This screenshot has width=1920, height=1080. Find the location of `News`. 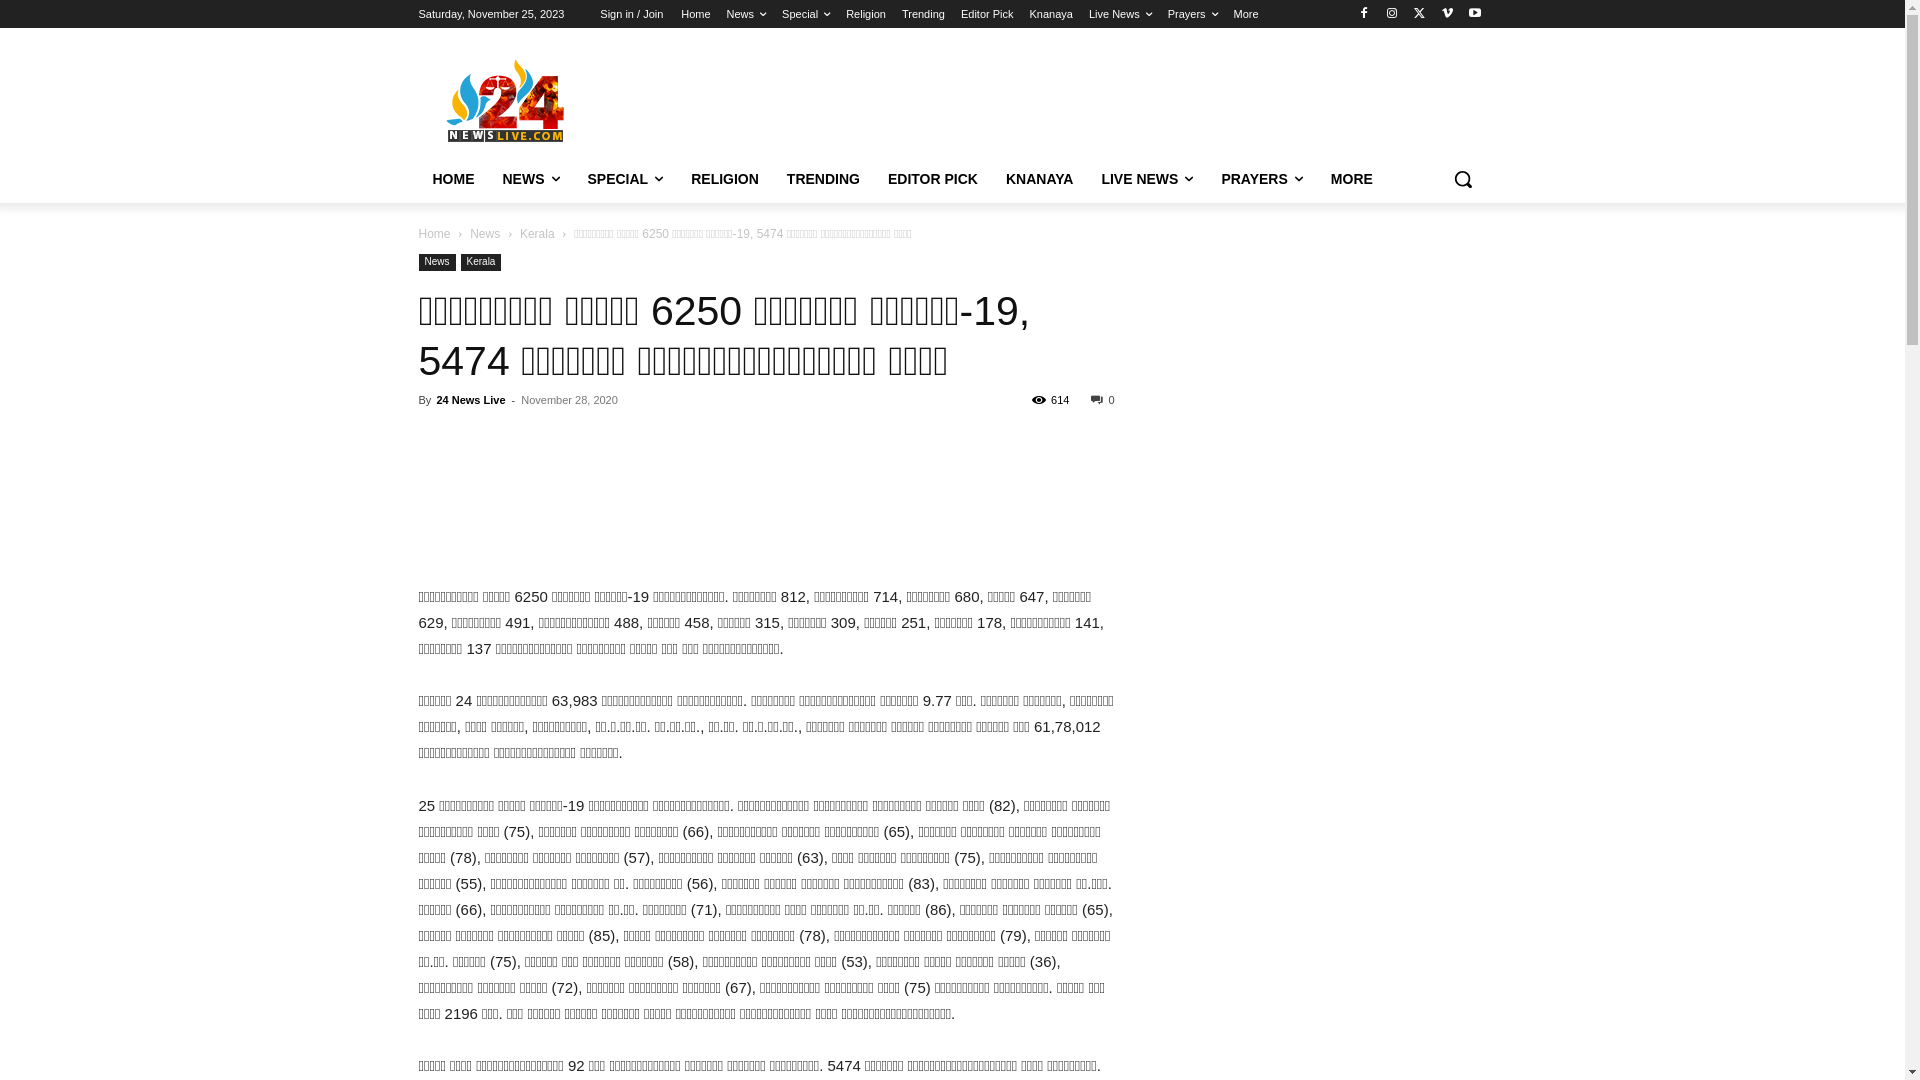

News is located at coordinates (485, 234).